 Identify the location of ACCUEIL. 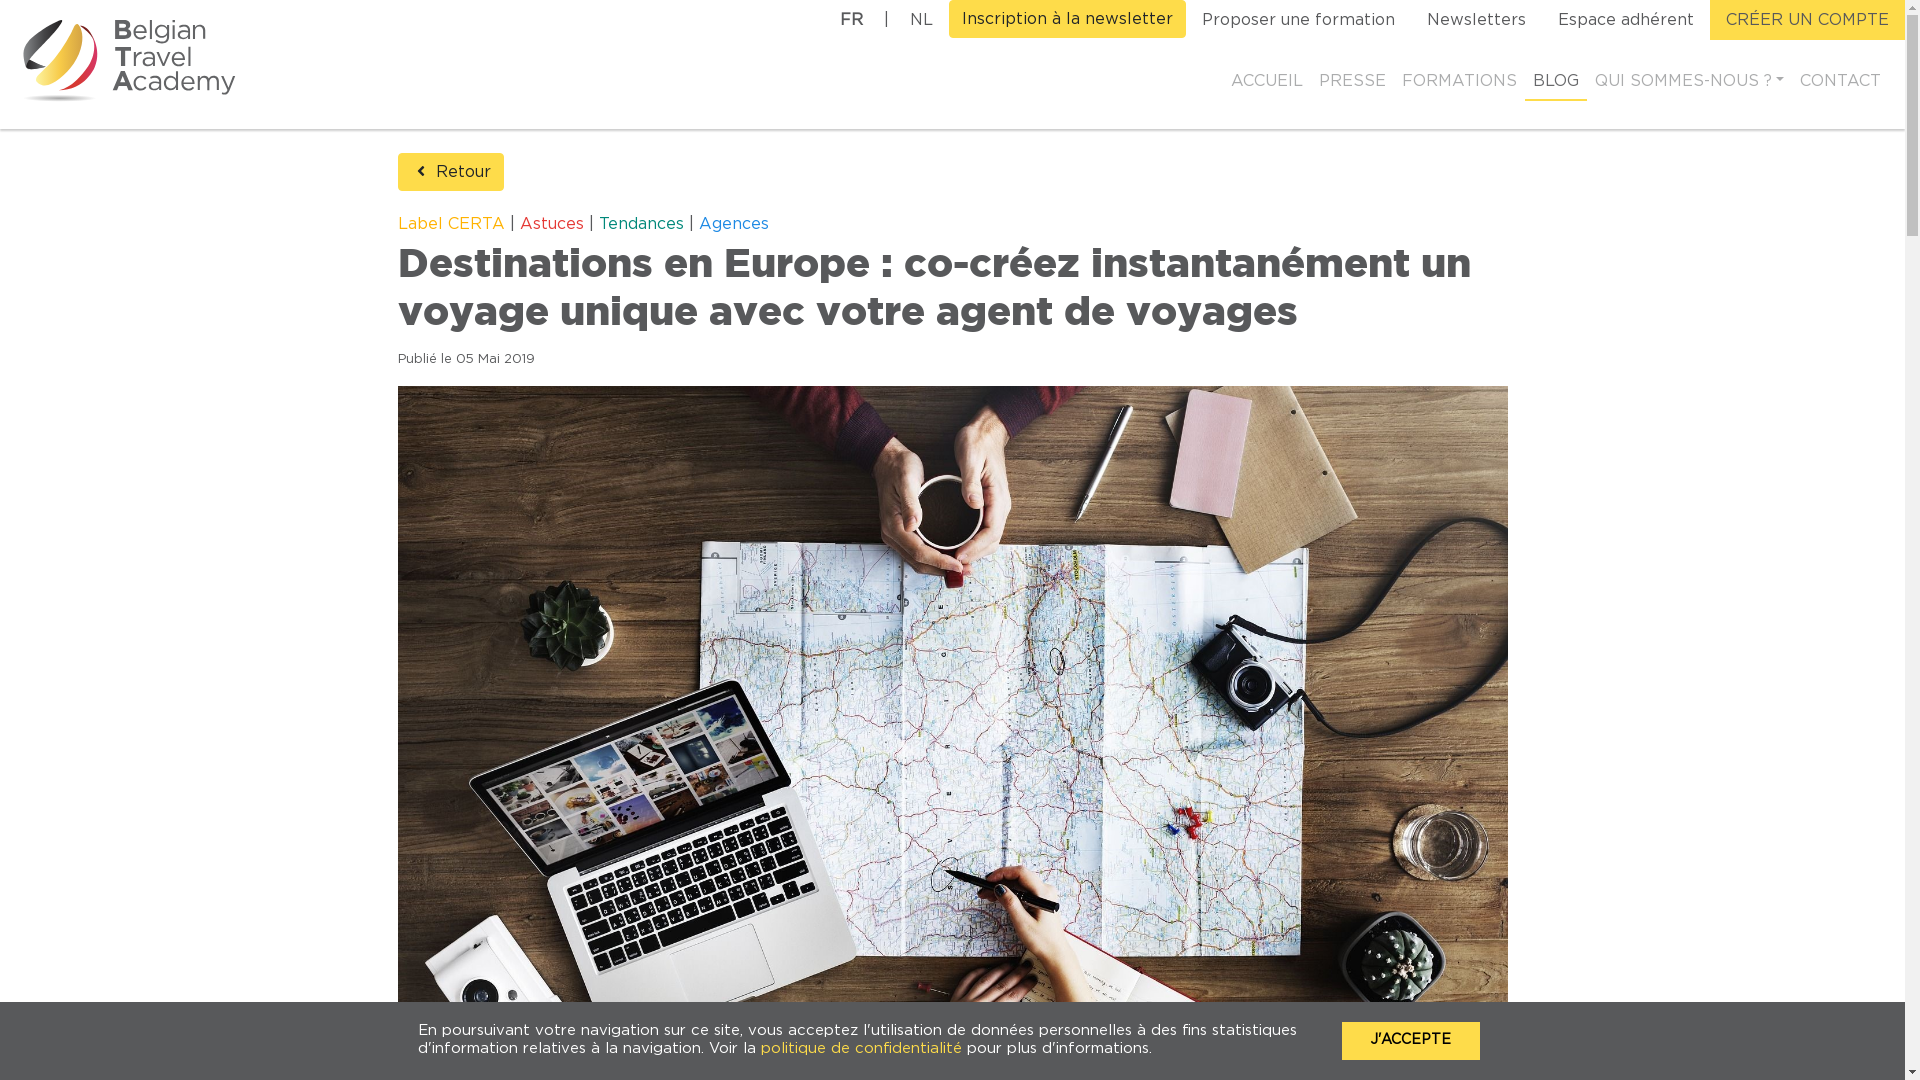
(1267, 80).